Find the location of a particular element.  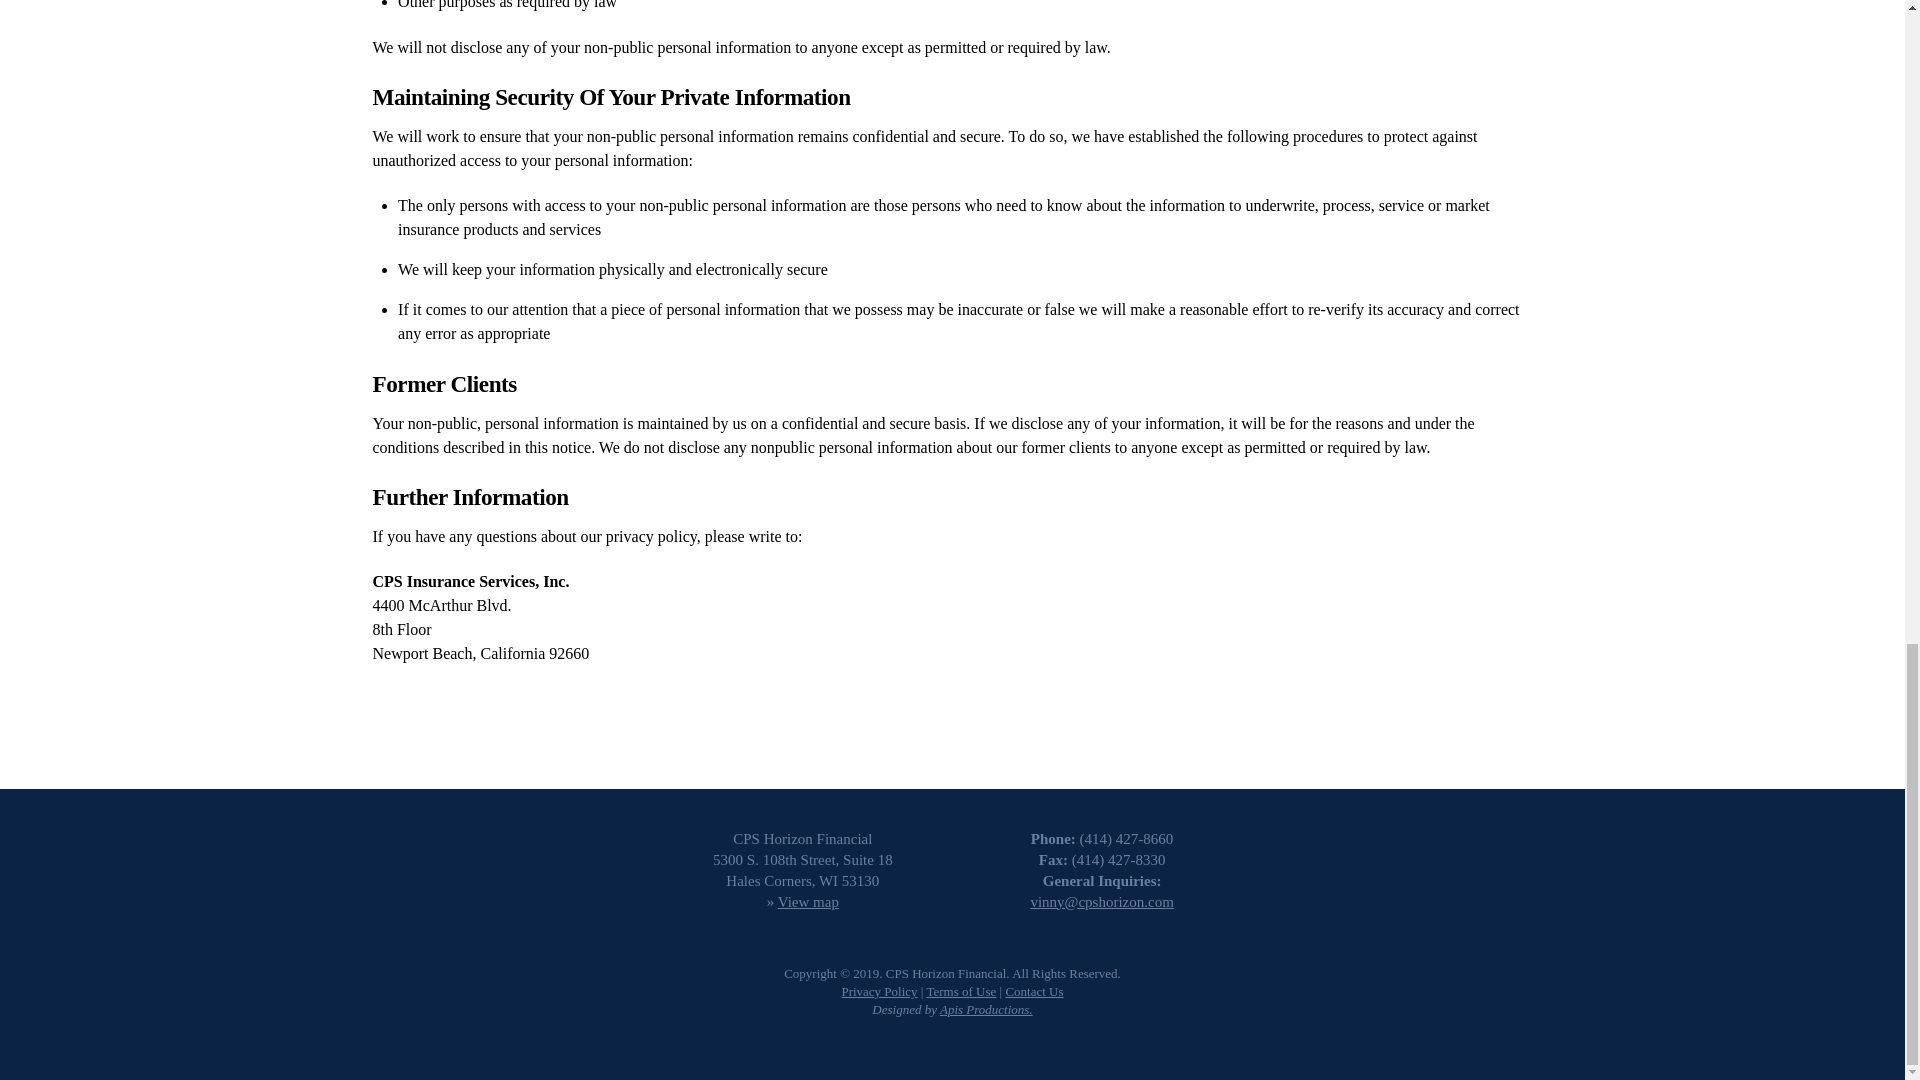

Privacy Policy is located at coordinates (878, 991).